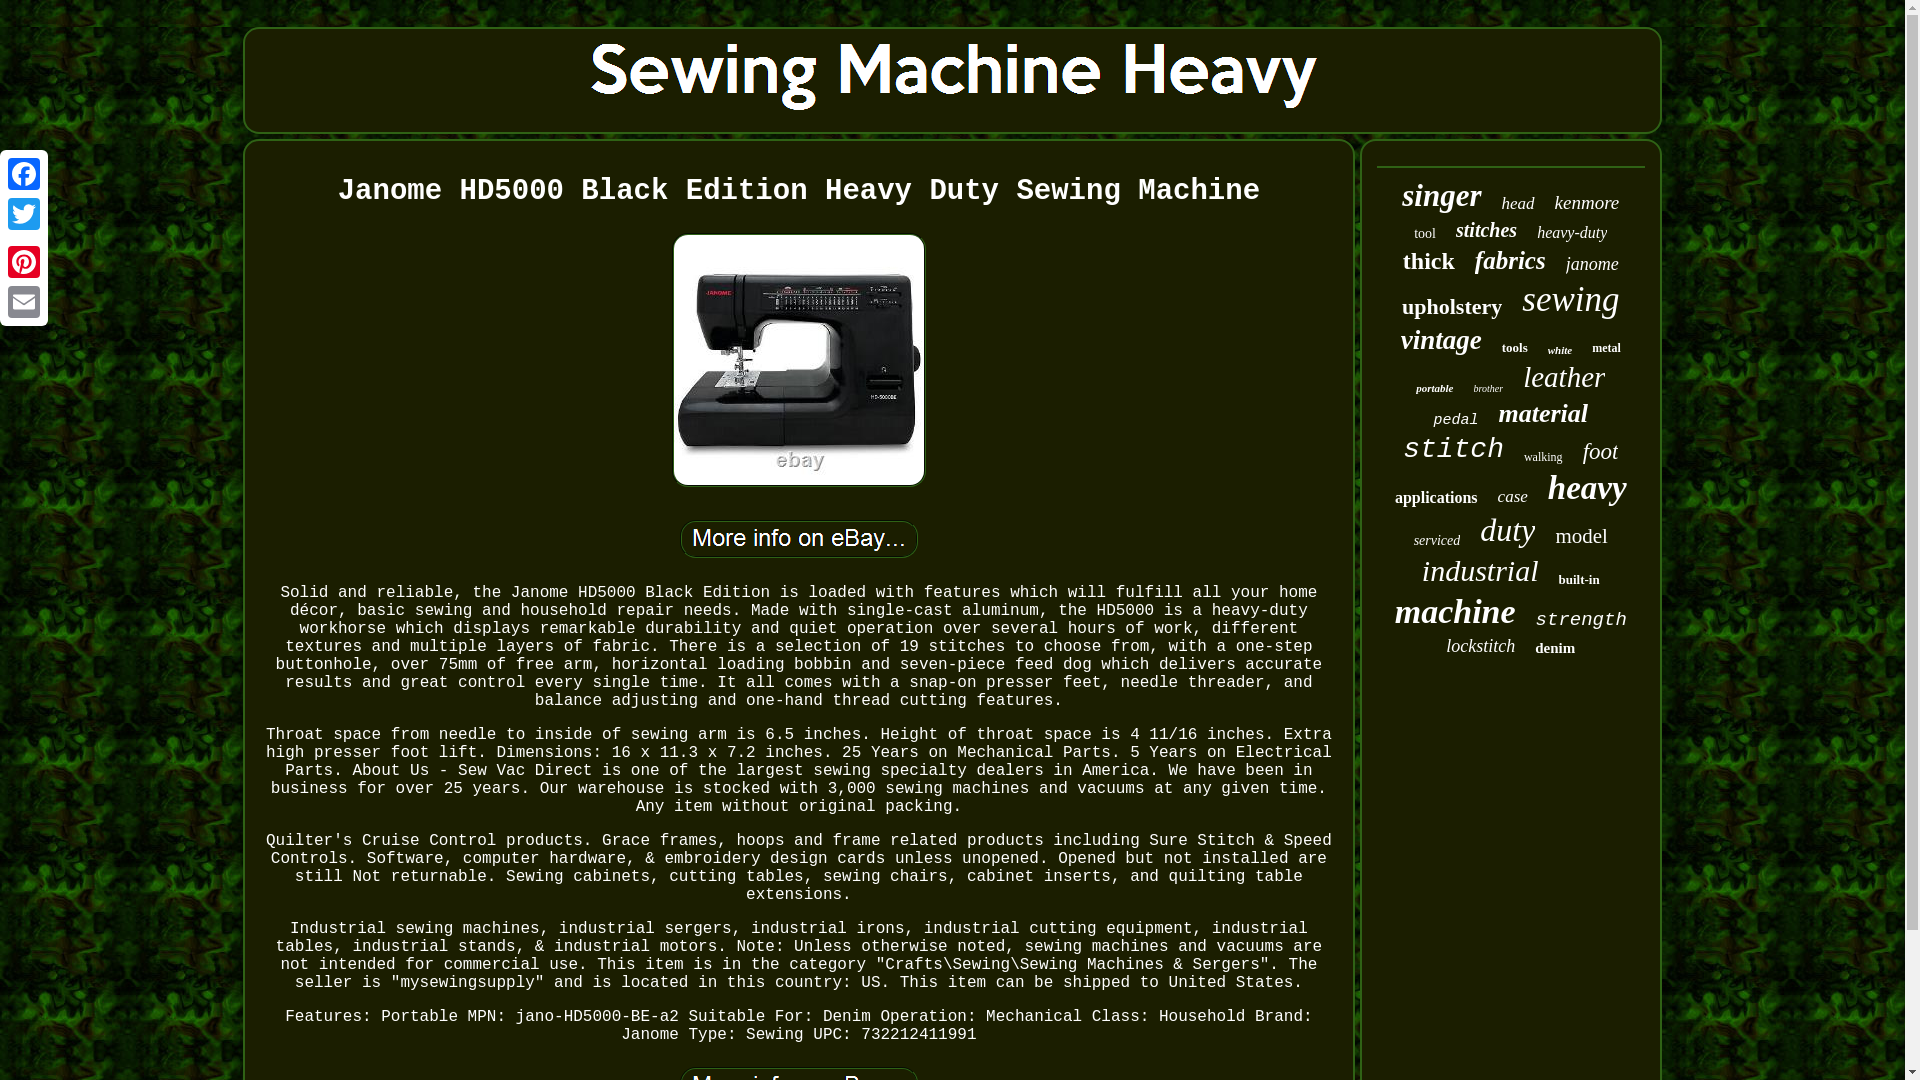 The width and height of the screenshot is (1920, 1080). Describe the element at coordinates (1543, 458) in the screenshot. I see `walking` at that location.